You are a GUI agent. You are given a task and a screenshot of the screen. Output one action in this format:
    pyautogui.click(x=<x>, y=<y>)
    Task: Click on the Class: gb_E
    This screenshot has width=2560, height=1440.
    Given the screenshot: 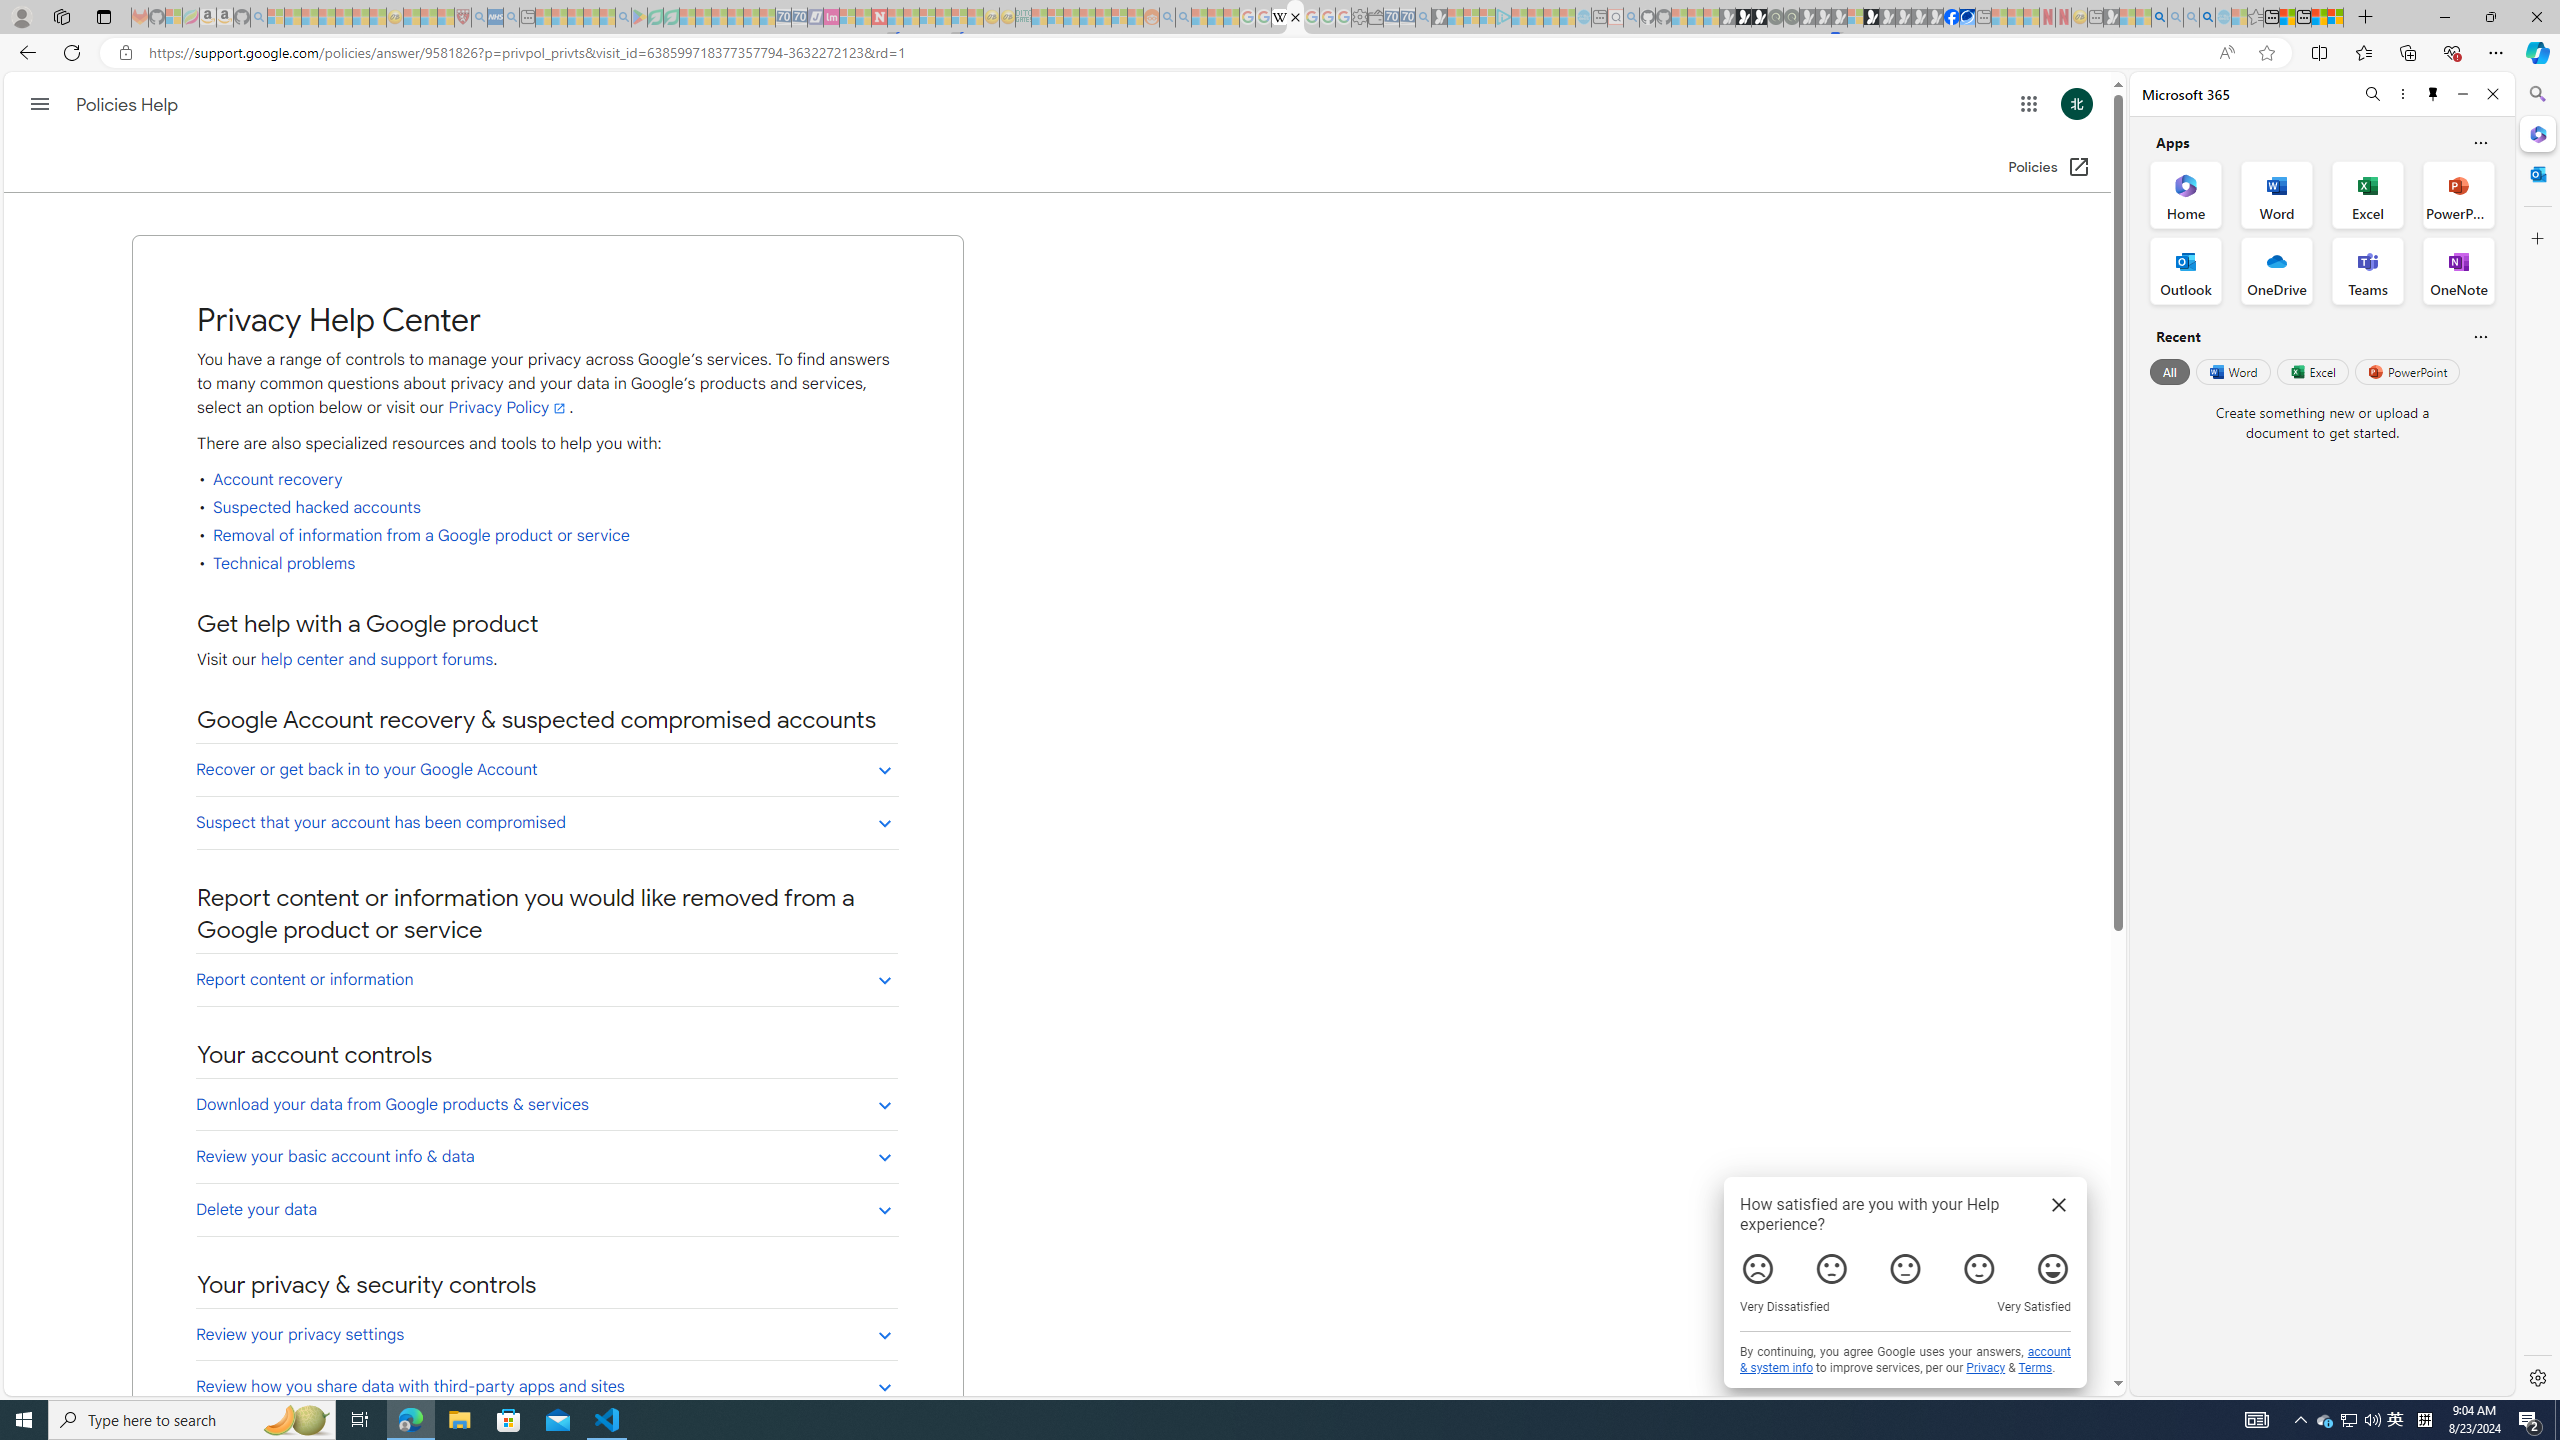 What is the action you would take?
    pyautogui.click(x=2028, y=104)
    